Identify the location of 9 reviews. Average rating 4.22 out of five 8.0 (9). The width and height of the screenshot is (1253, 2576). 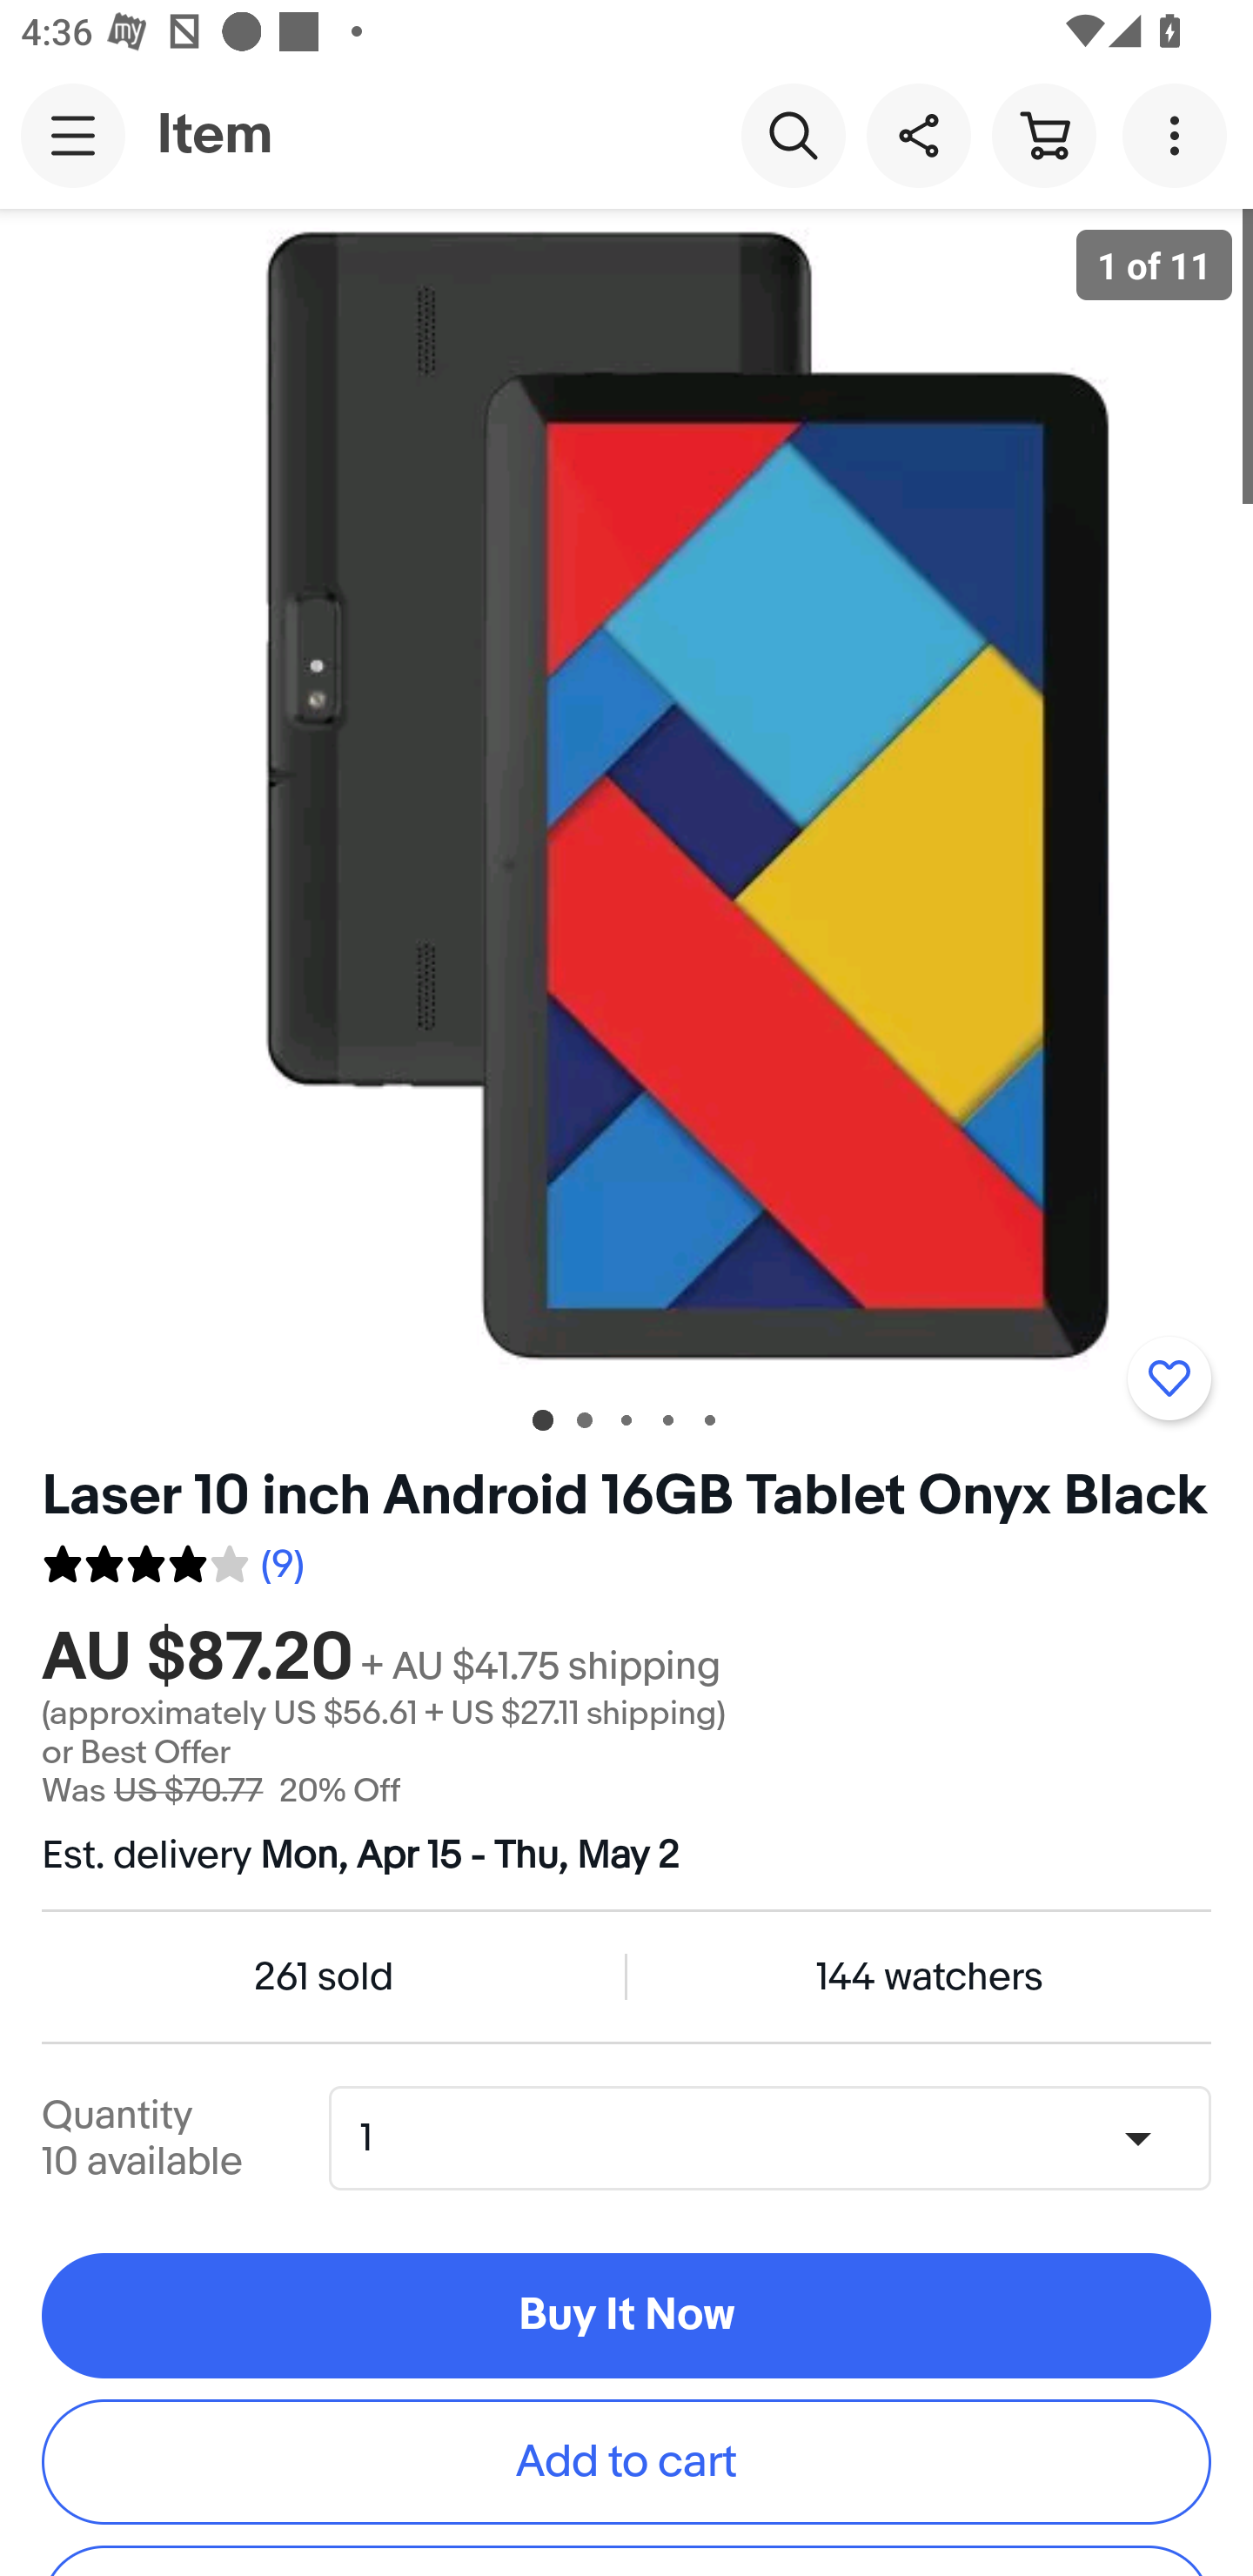
(172, 1558).